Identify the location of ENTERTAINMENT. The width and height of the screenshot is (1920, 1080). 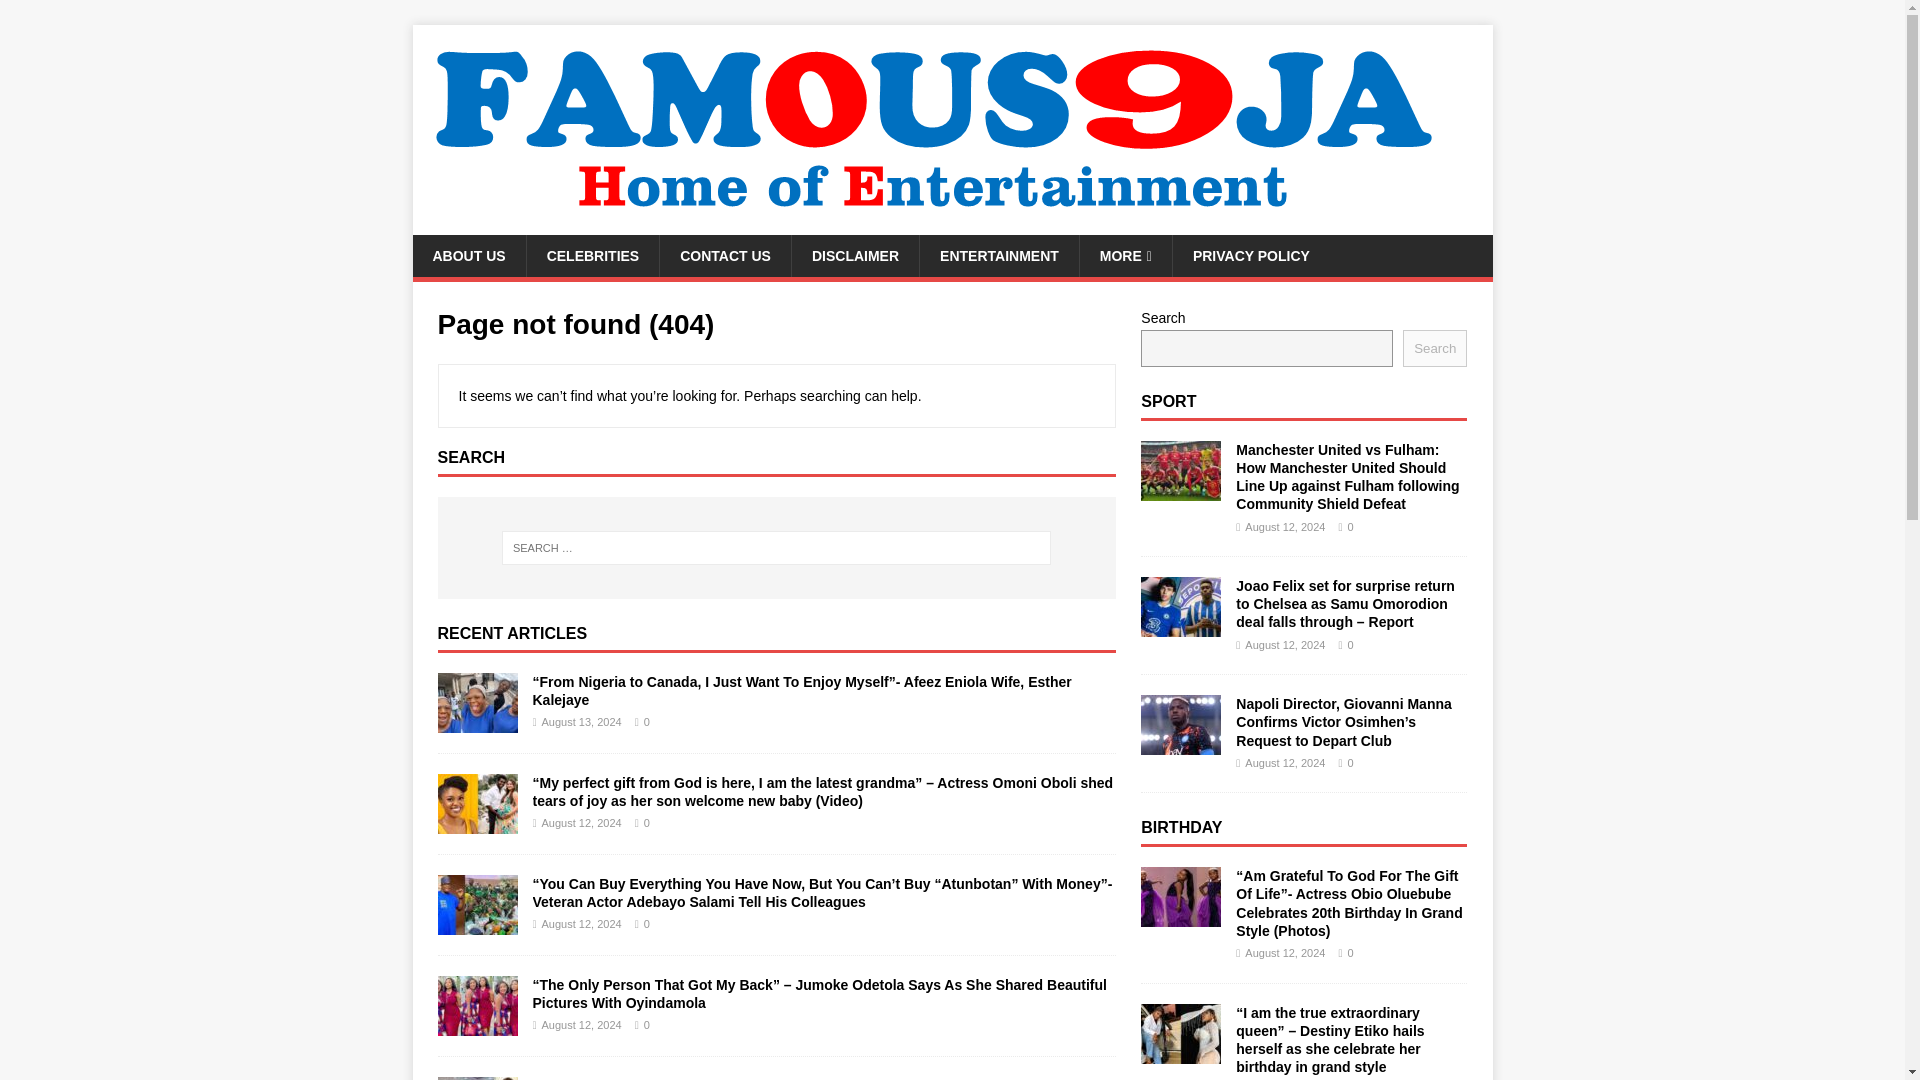
(999, 256).